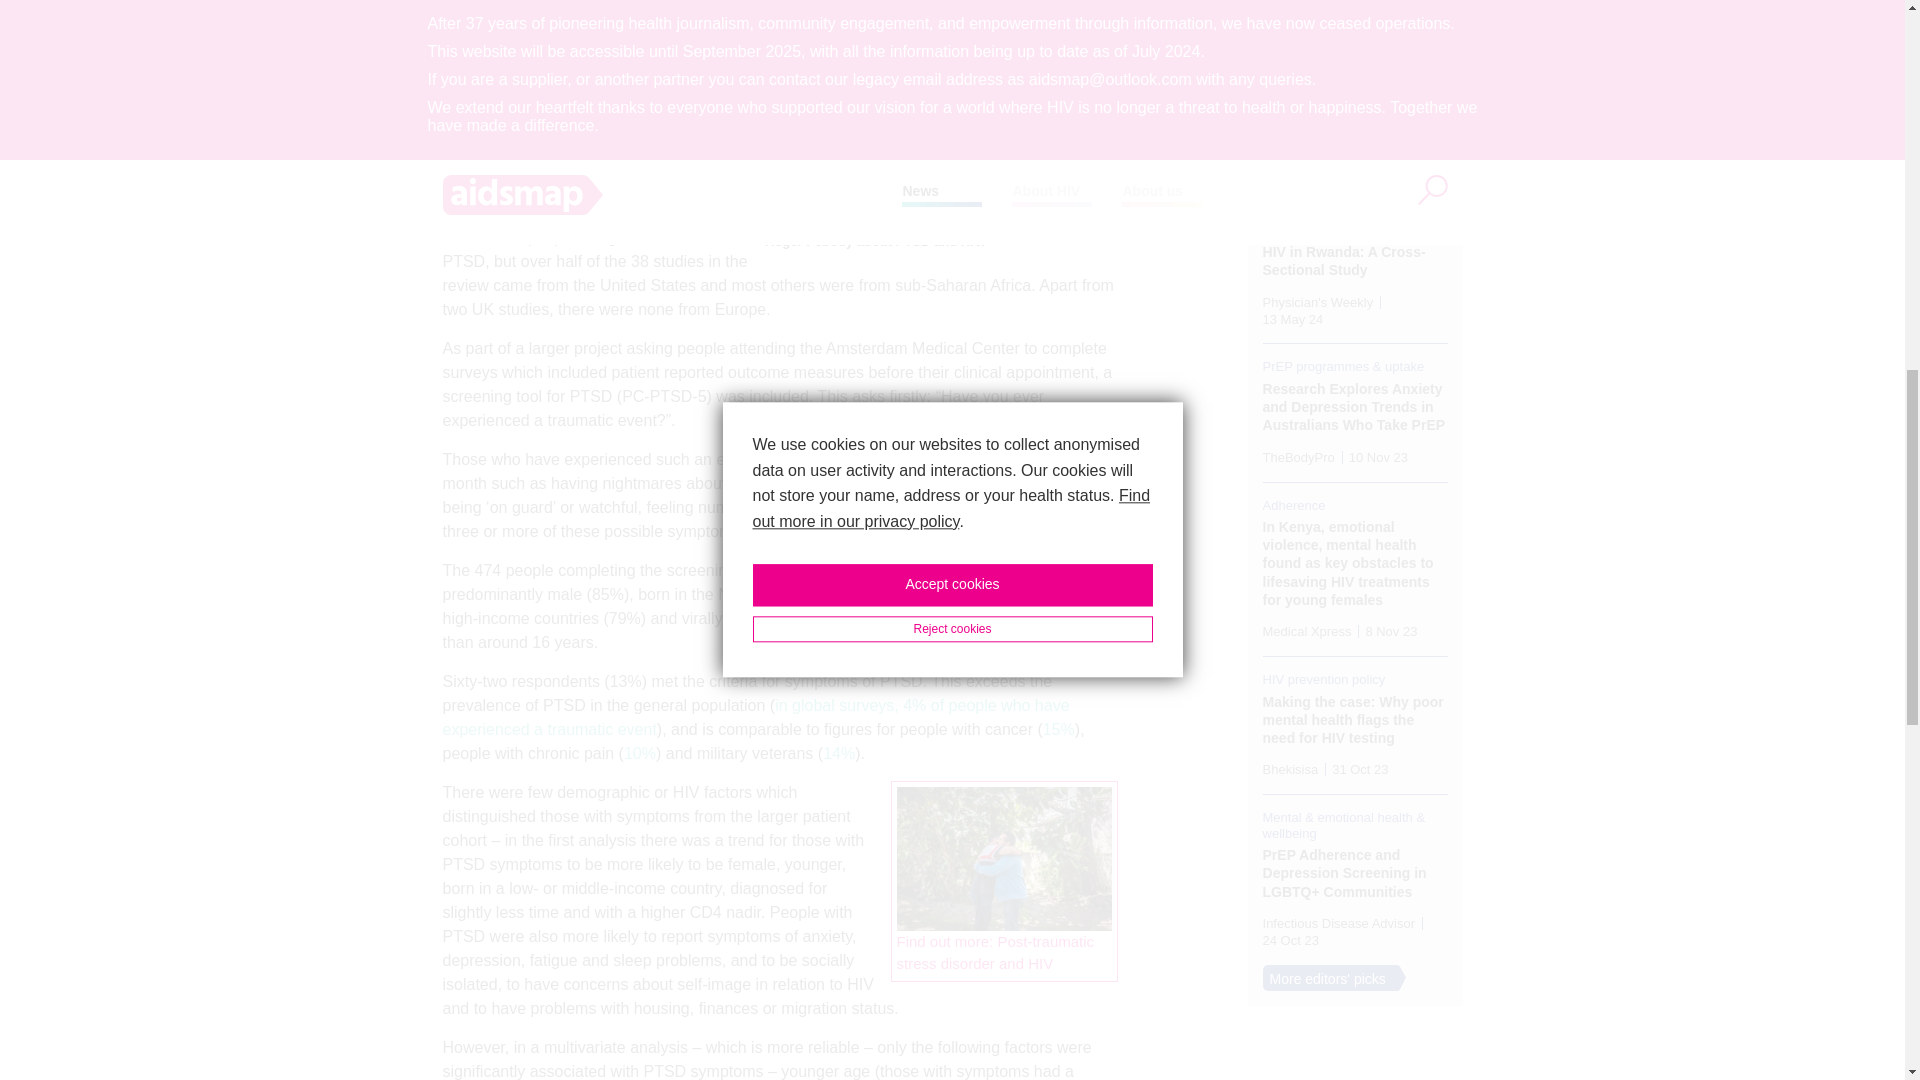 This screenshot has height=1080, width=1920. What do you see at coordinates (995, 953) in the screenshot?
I see `Find out more: Post-traumatic stress disorder and HIV` at bounding box center [995, 953].